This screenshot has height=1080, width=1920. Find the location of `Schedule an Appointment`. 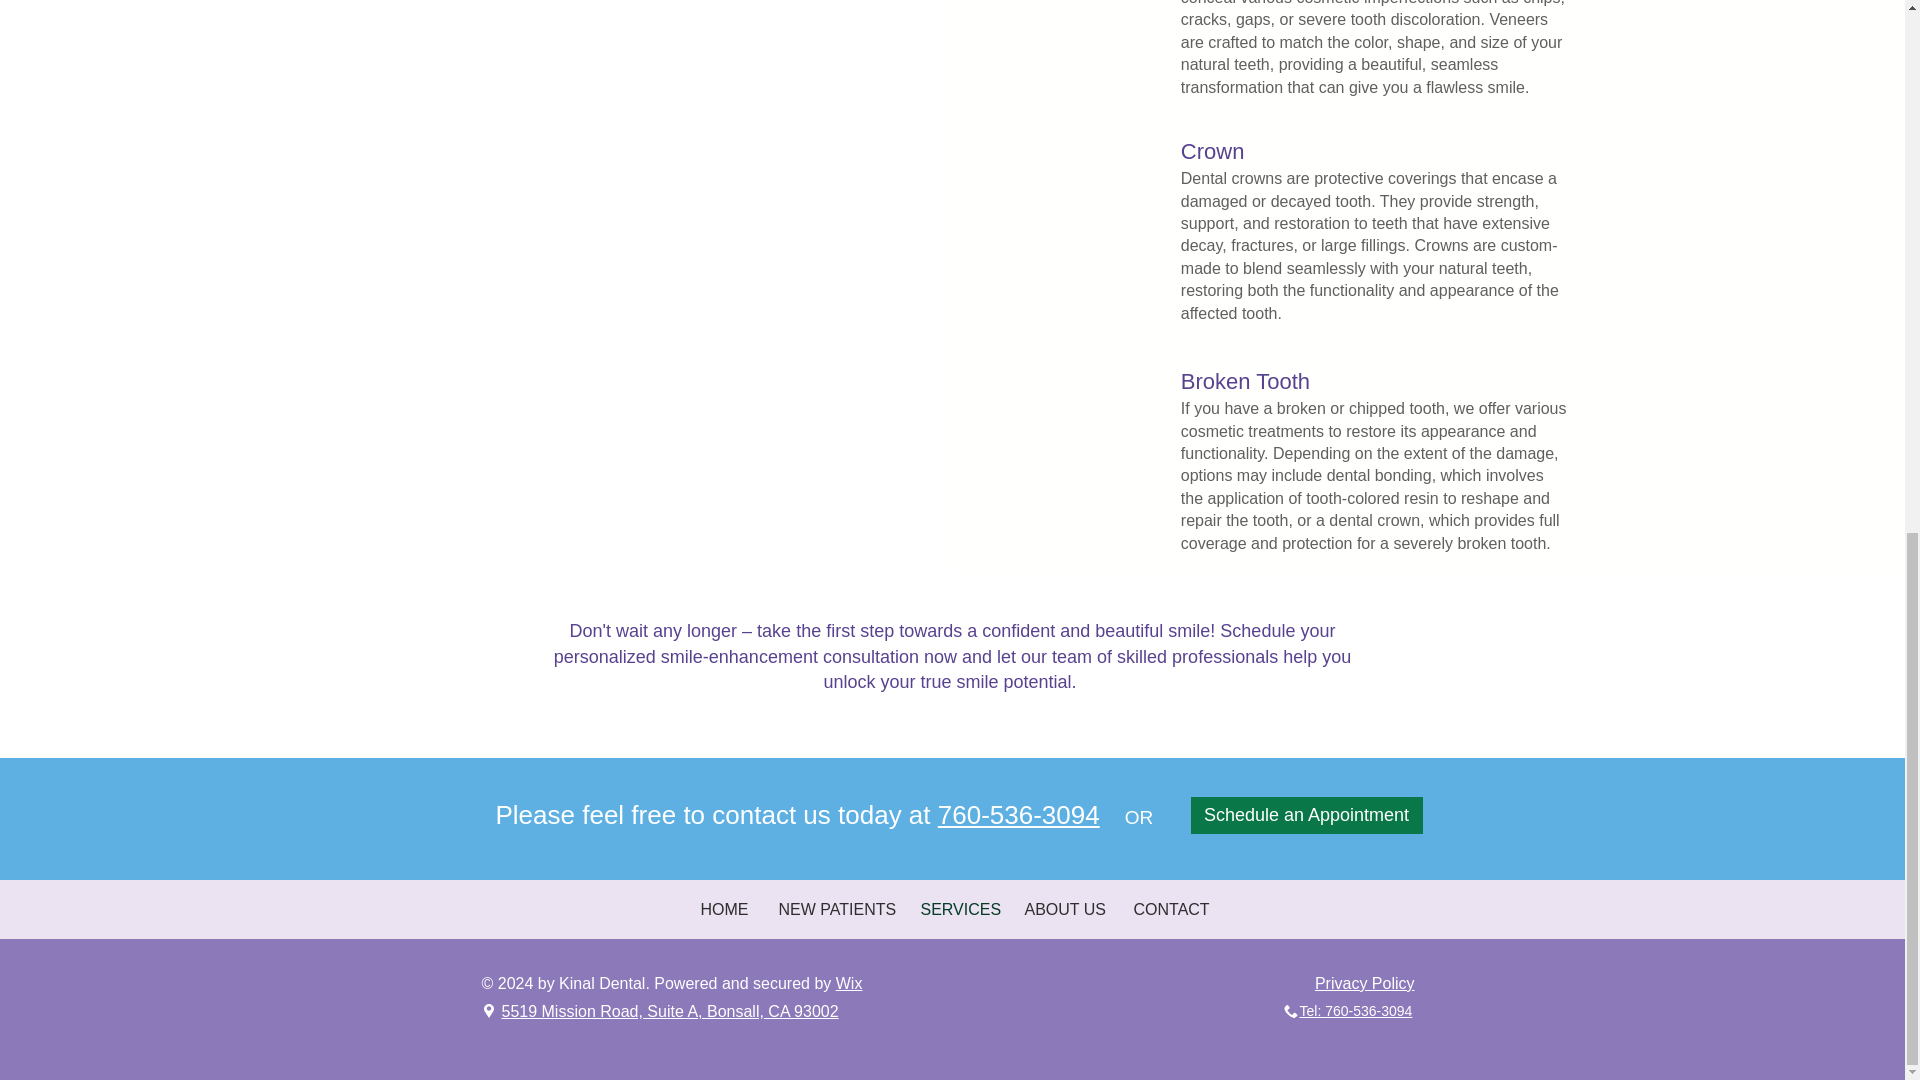

Schedule an Appointment is located at coordinates (1306, 815).